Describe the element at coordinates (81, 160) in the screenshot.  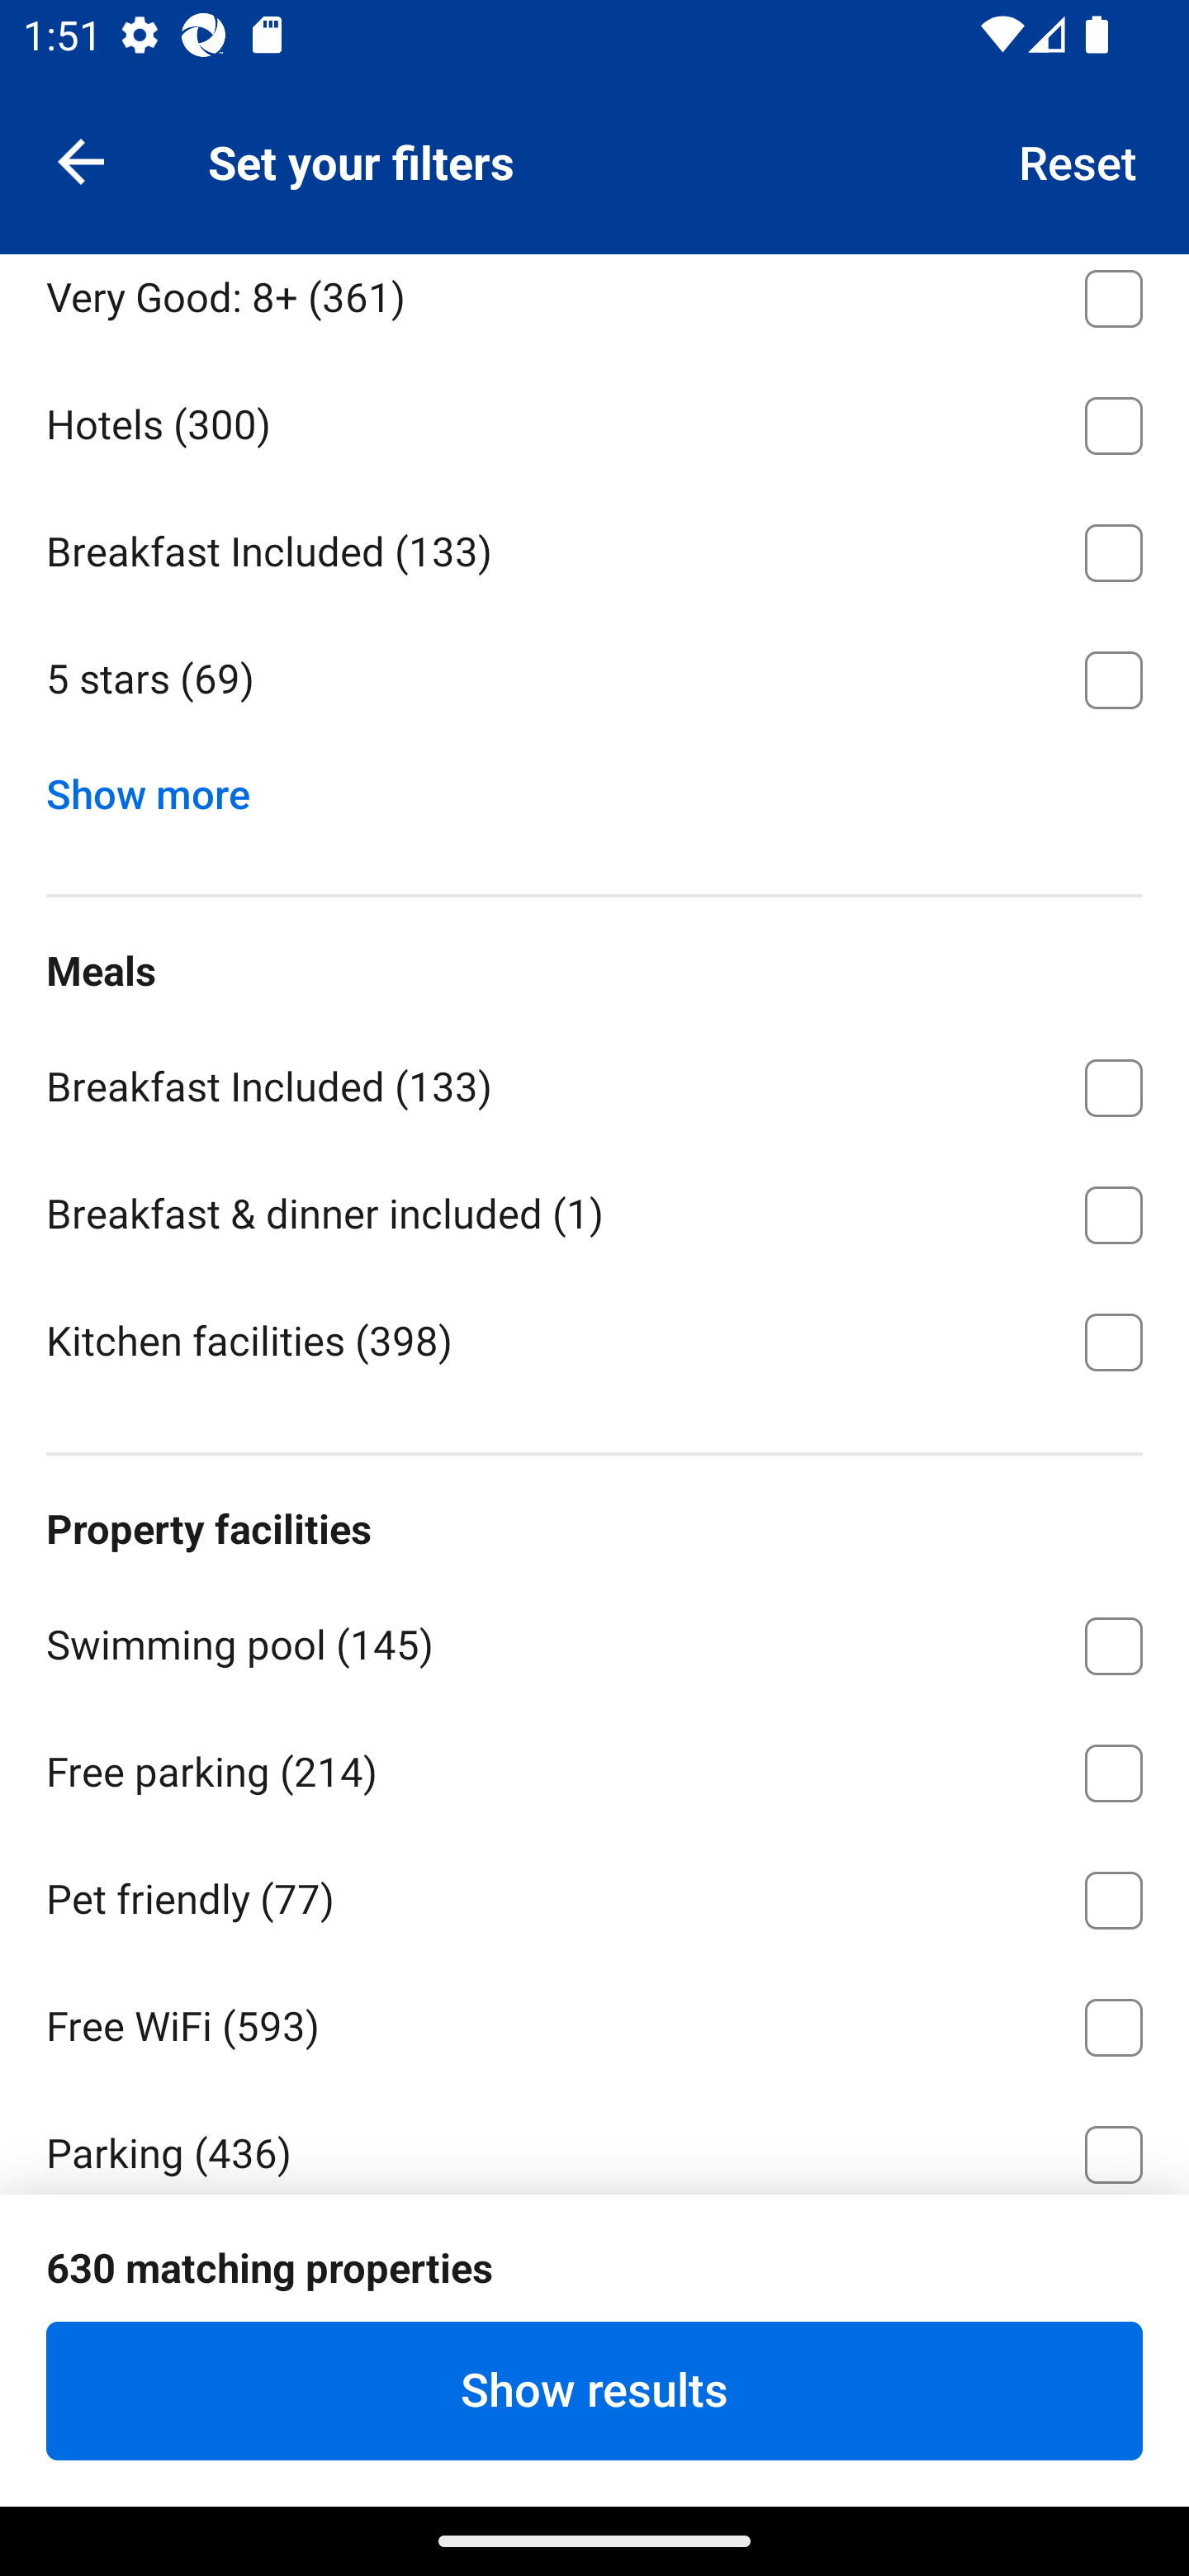
I see `Navigate up` at that location.